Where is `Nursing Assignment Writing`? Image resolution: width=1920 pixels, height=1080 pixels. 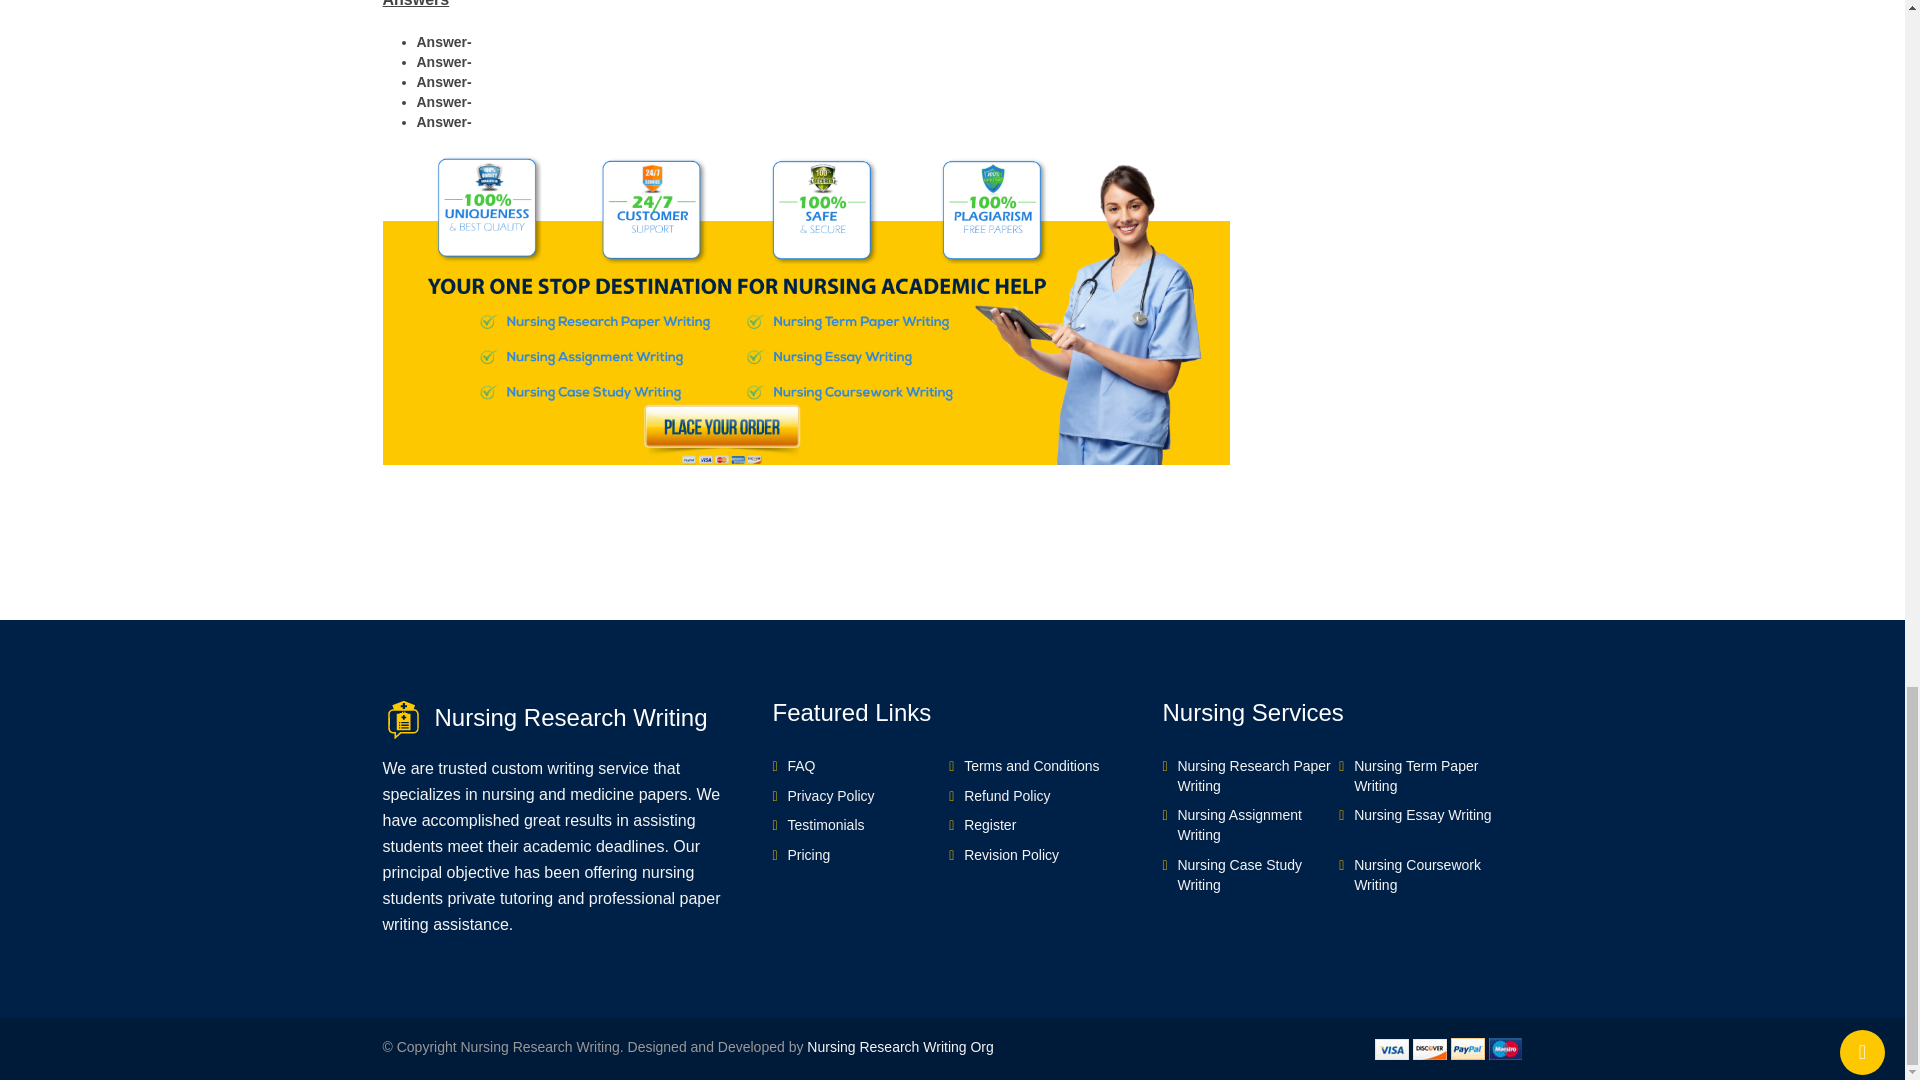
Nursing Assignment Writing is located at coordinates (1238, 824).